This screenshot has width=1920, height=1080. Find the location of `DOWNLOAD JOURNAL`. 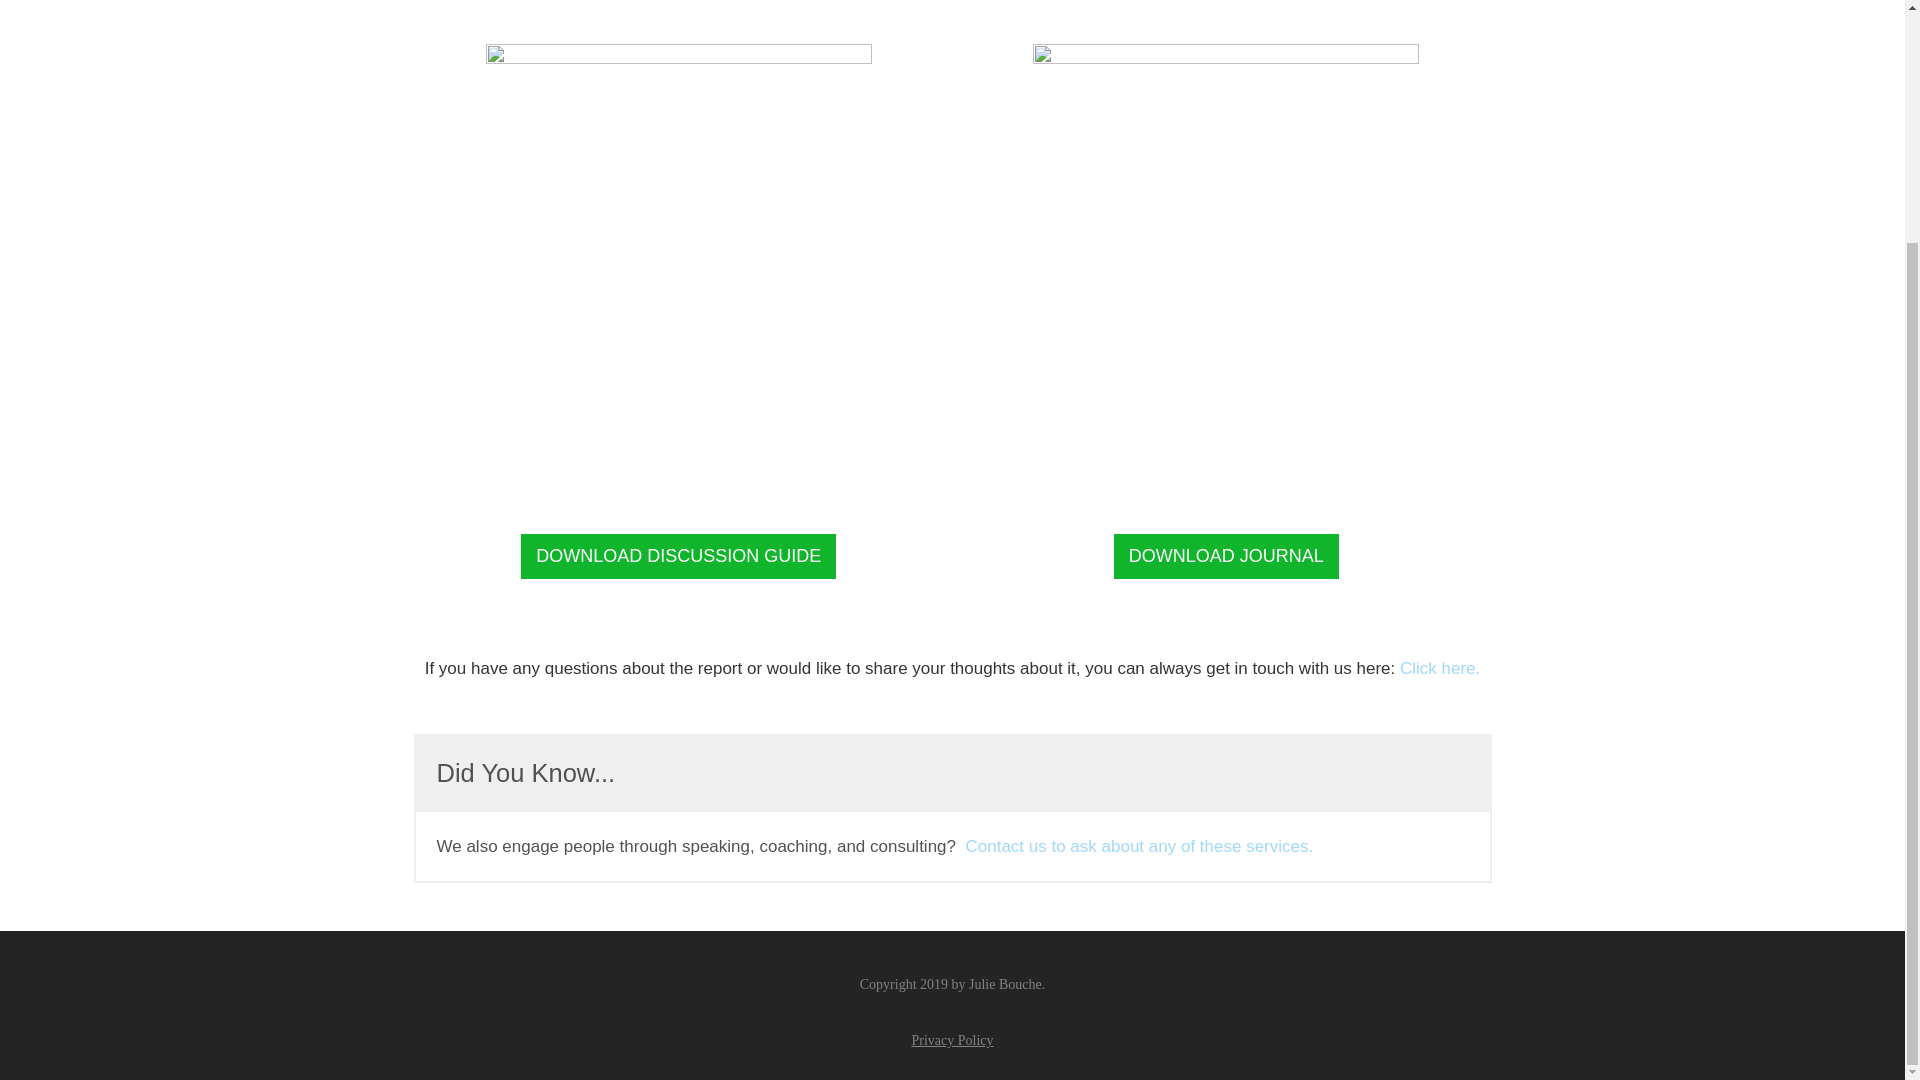

DOWNLOAD JOURNAL is located at coordinates (1226, 556).